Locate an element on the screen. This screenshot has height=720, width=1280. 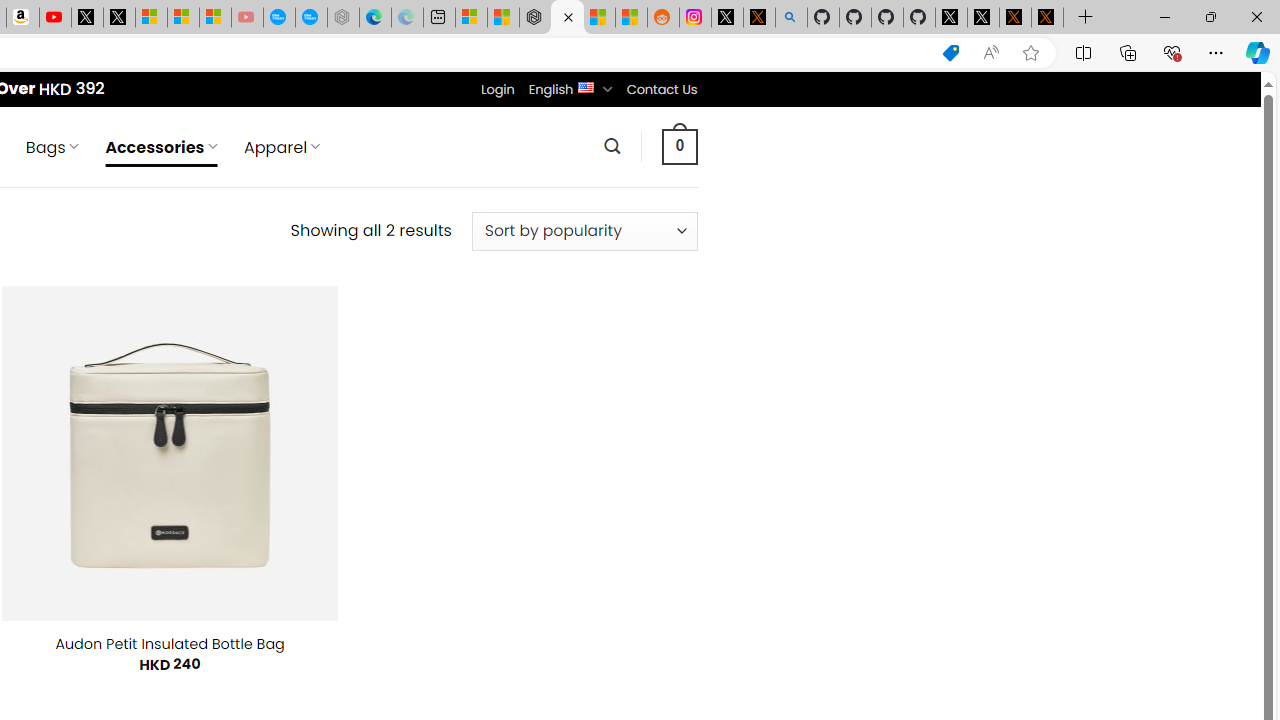
github - Search is located at coordinates (791, 18).